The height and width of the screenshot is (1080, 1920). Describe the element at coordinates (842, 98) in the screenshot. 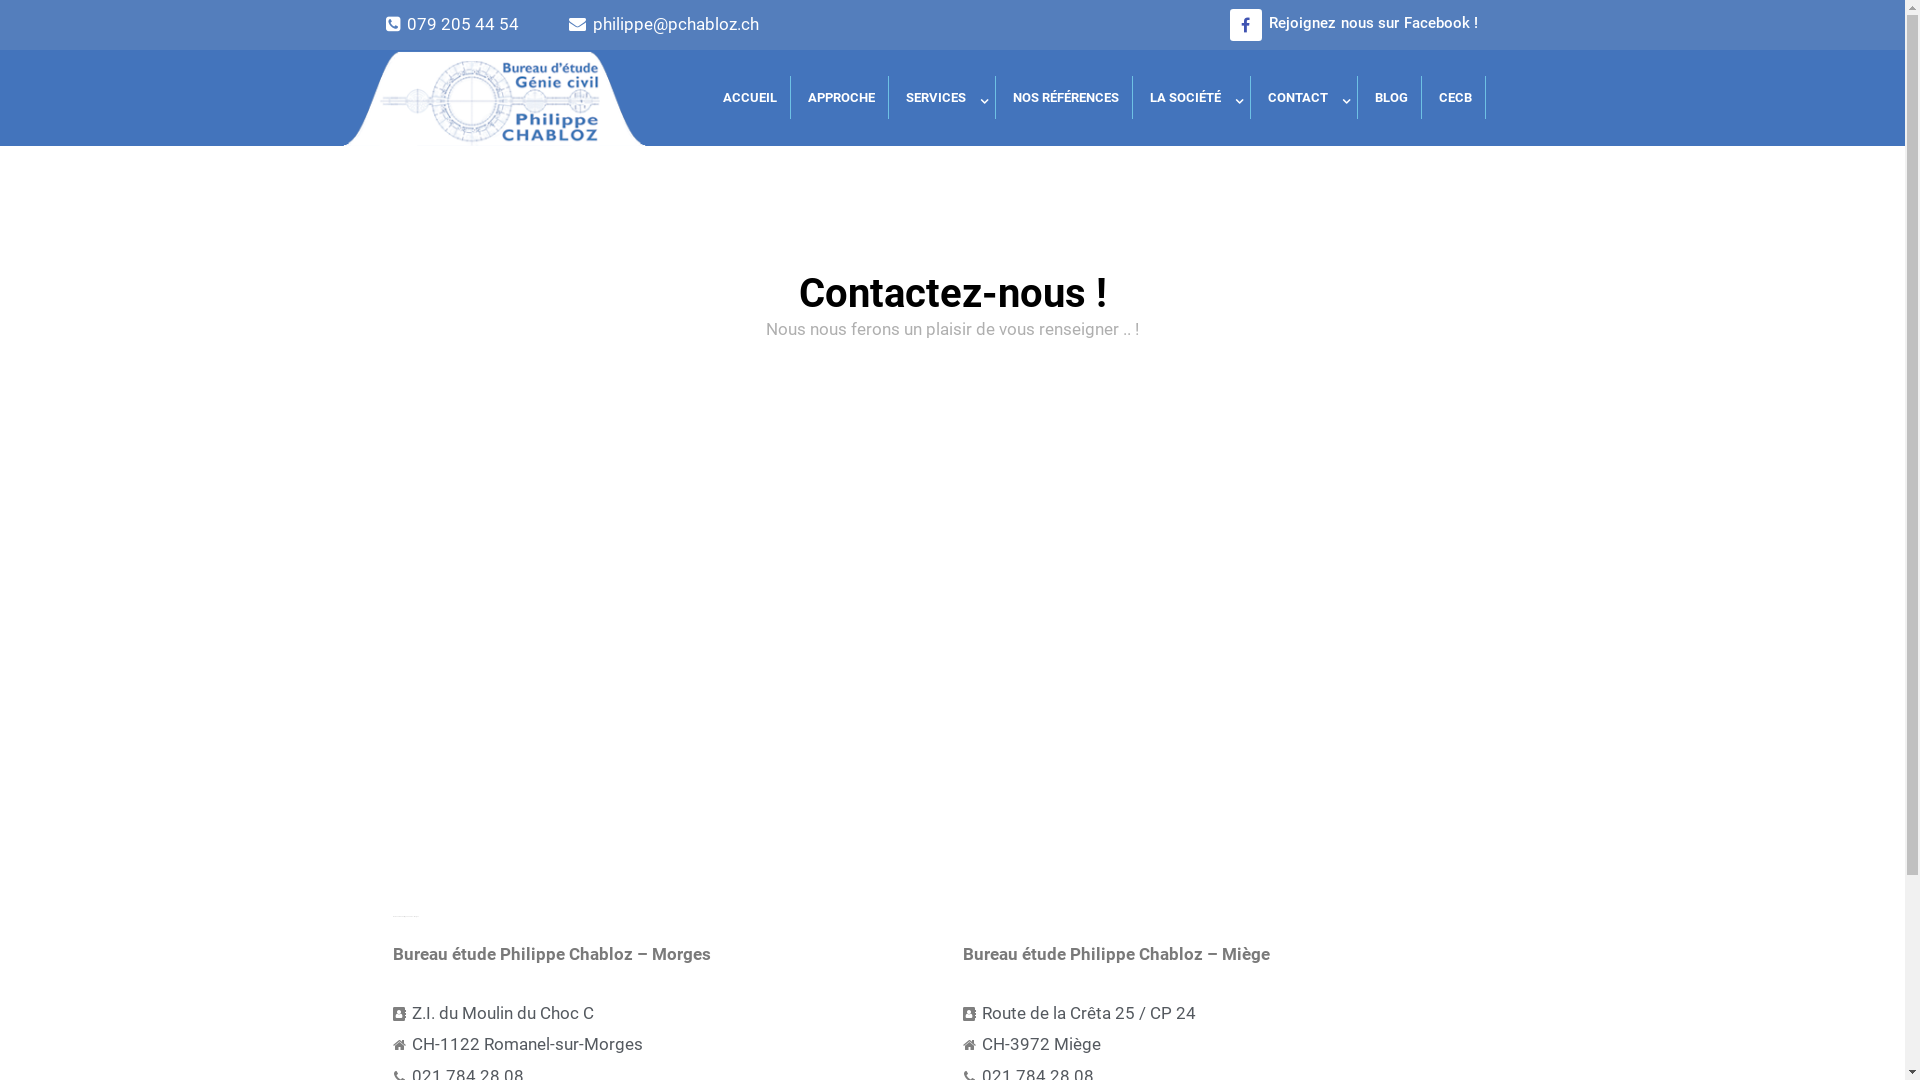

I see `APPROCHE` at that location.